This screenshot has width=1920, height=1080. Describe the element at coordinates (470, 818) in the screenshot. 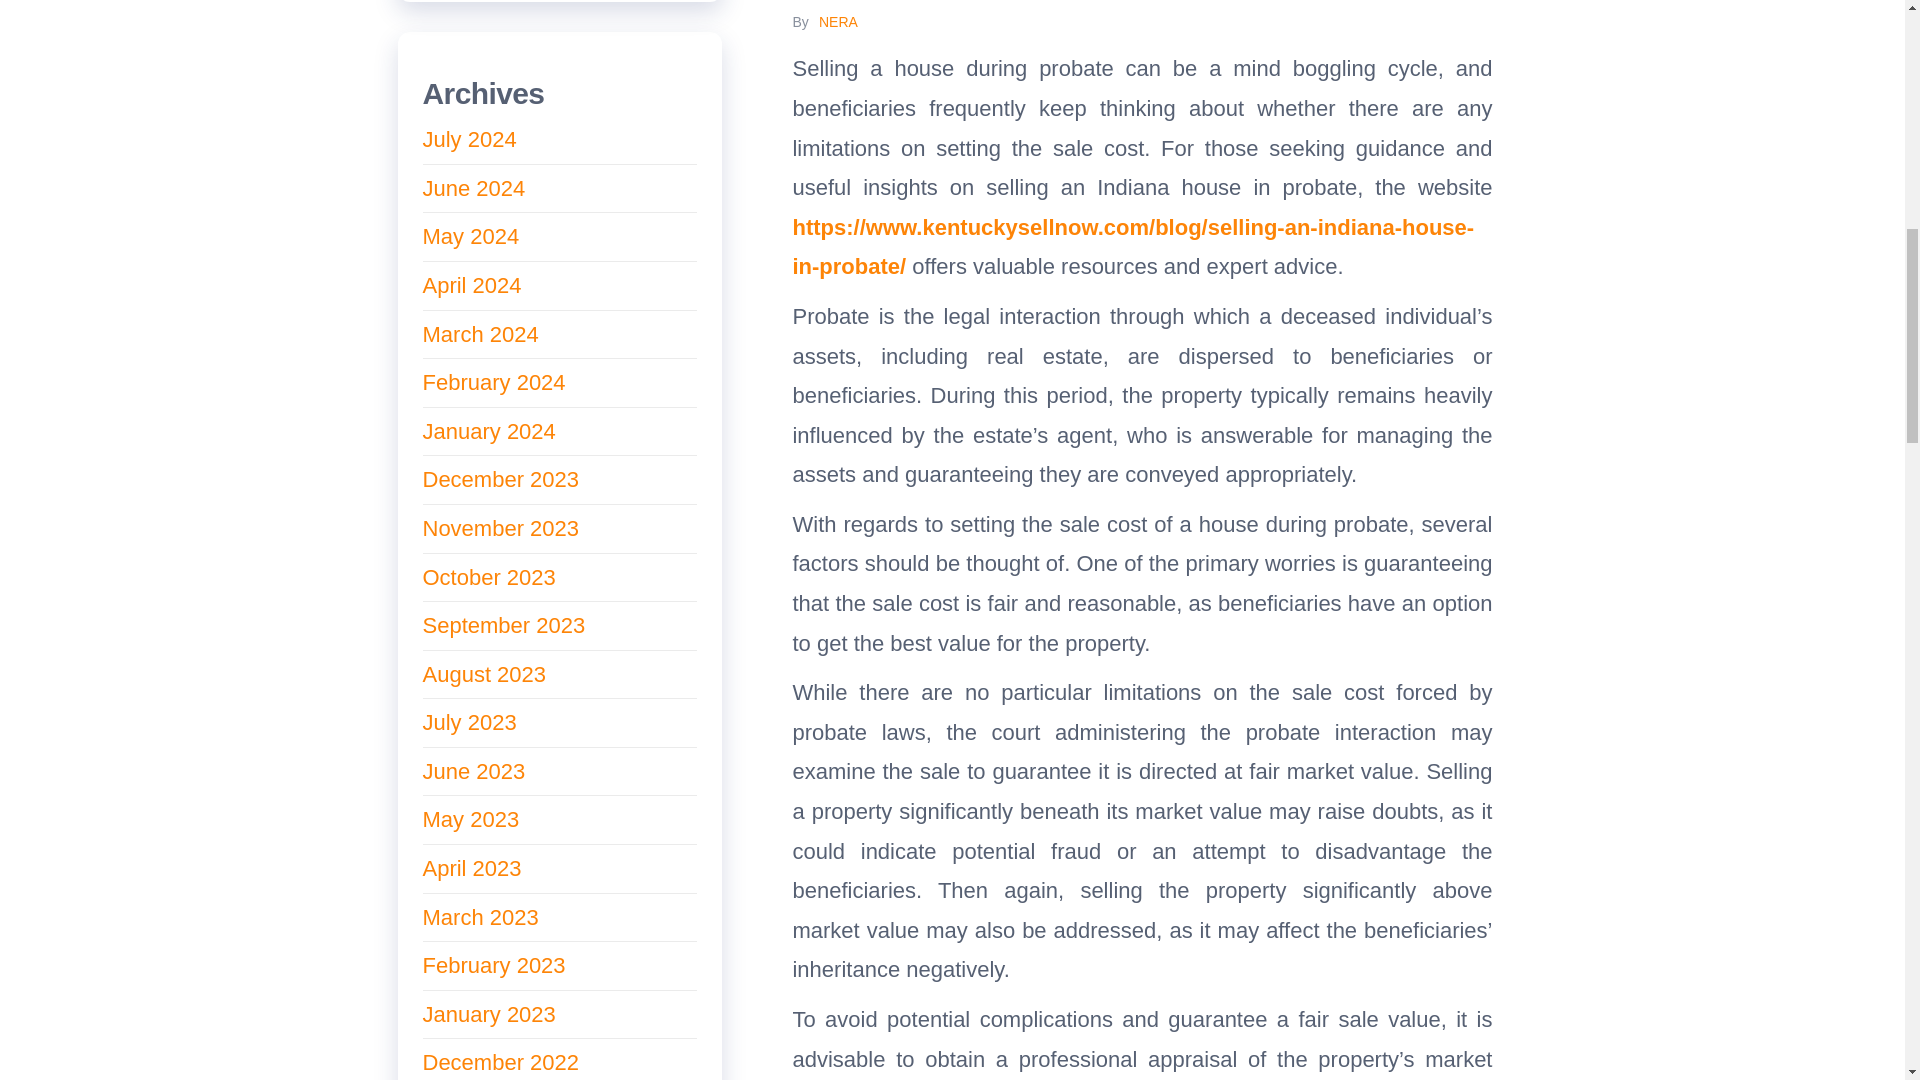

I see `May 2023` at that location.